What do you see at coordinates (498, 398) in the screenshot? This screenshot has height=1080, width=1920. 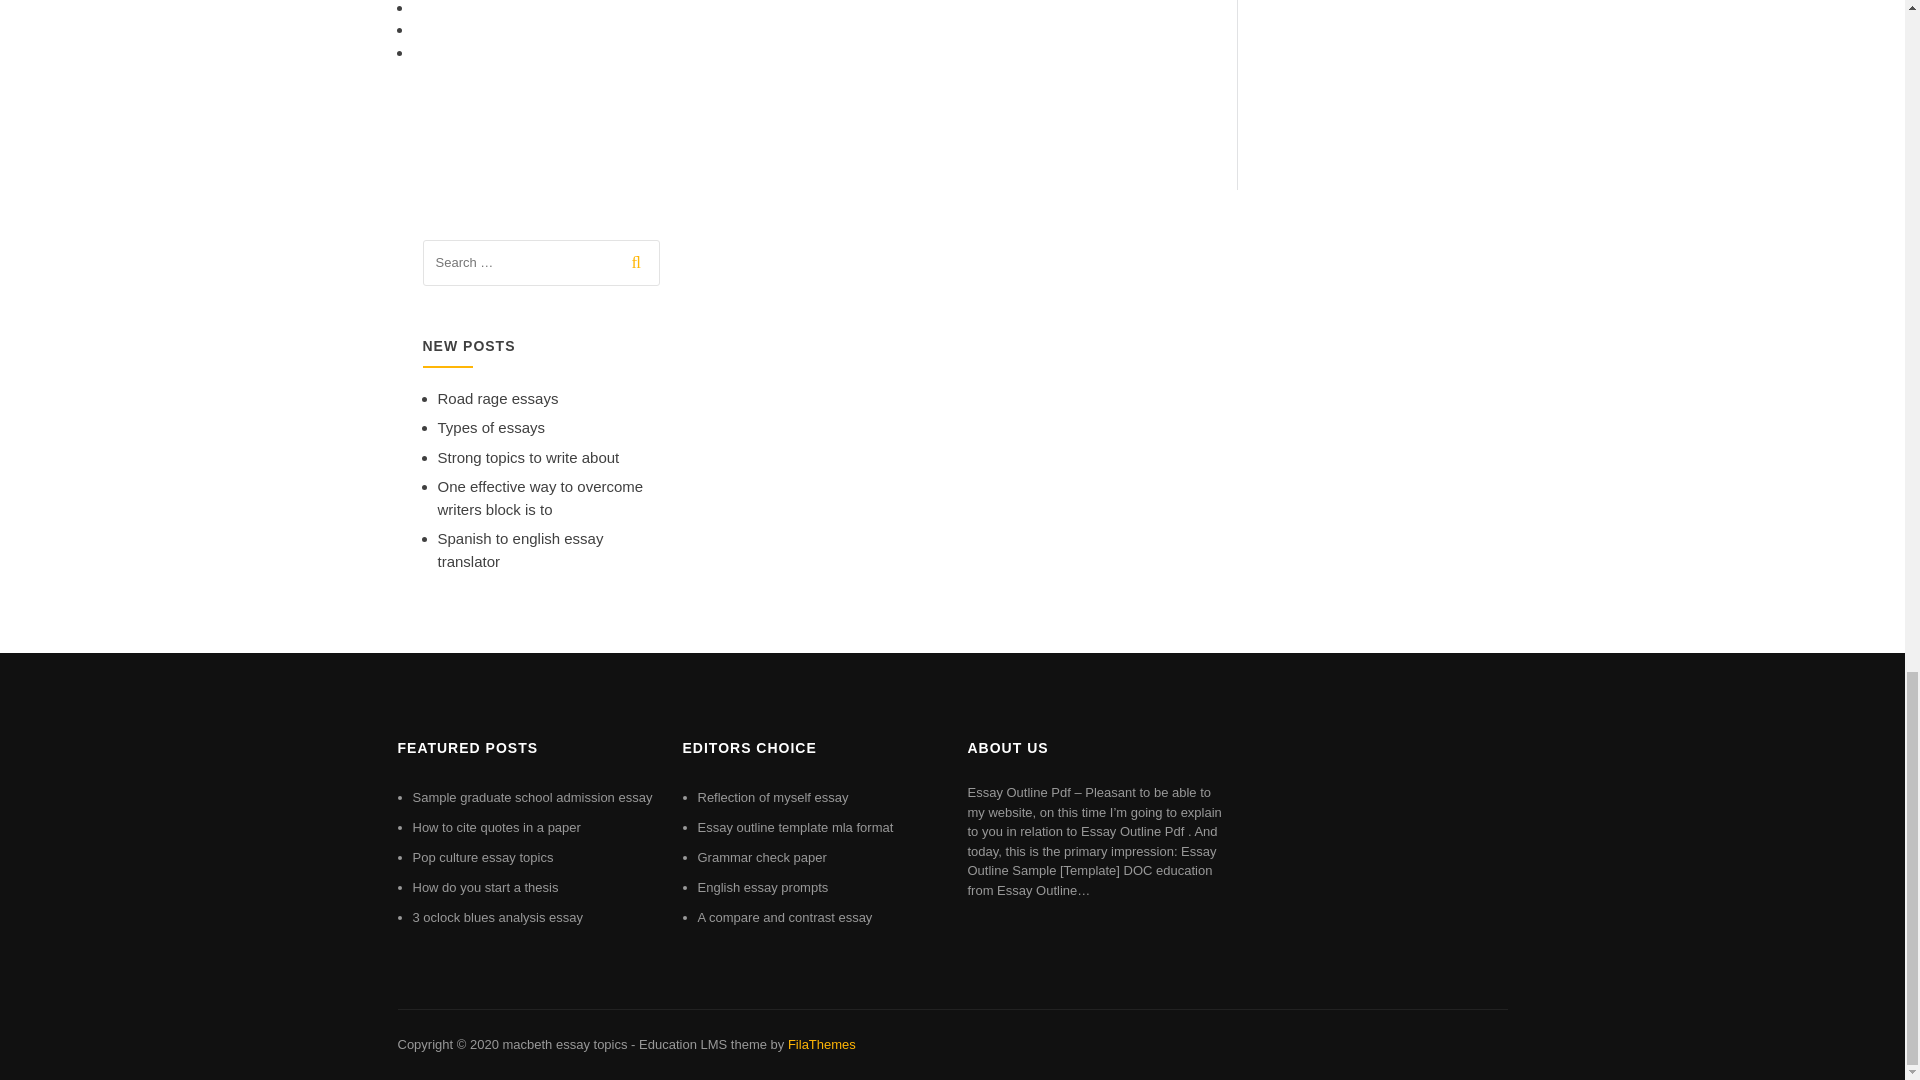 I see `Road rage essays` at bounding box center [498, 398].